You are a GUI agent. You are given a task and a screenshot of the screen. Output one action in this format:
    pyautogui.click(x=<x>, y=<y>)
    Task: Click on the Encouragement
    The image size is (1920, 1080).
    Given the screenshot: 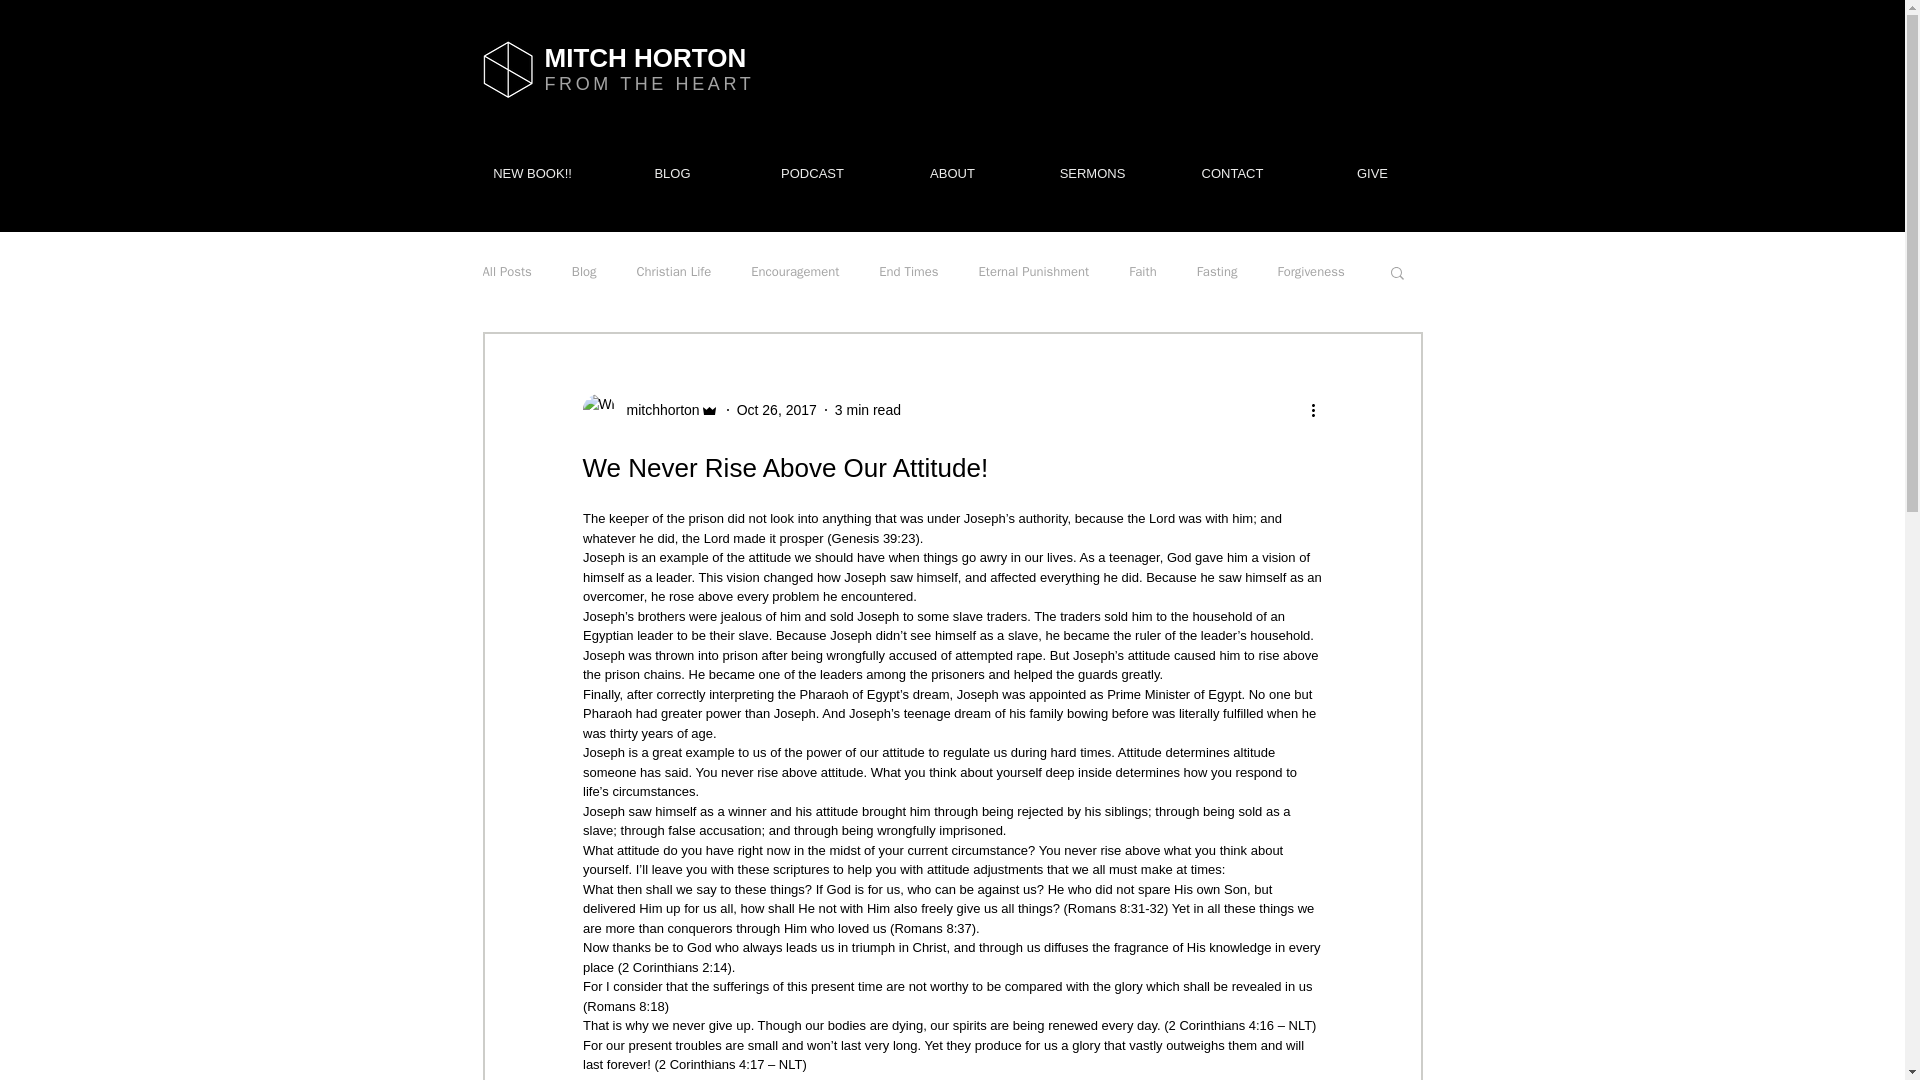 What is the action you would take?
    pyautogui.click(x=794, y=272)
    